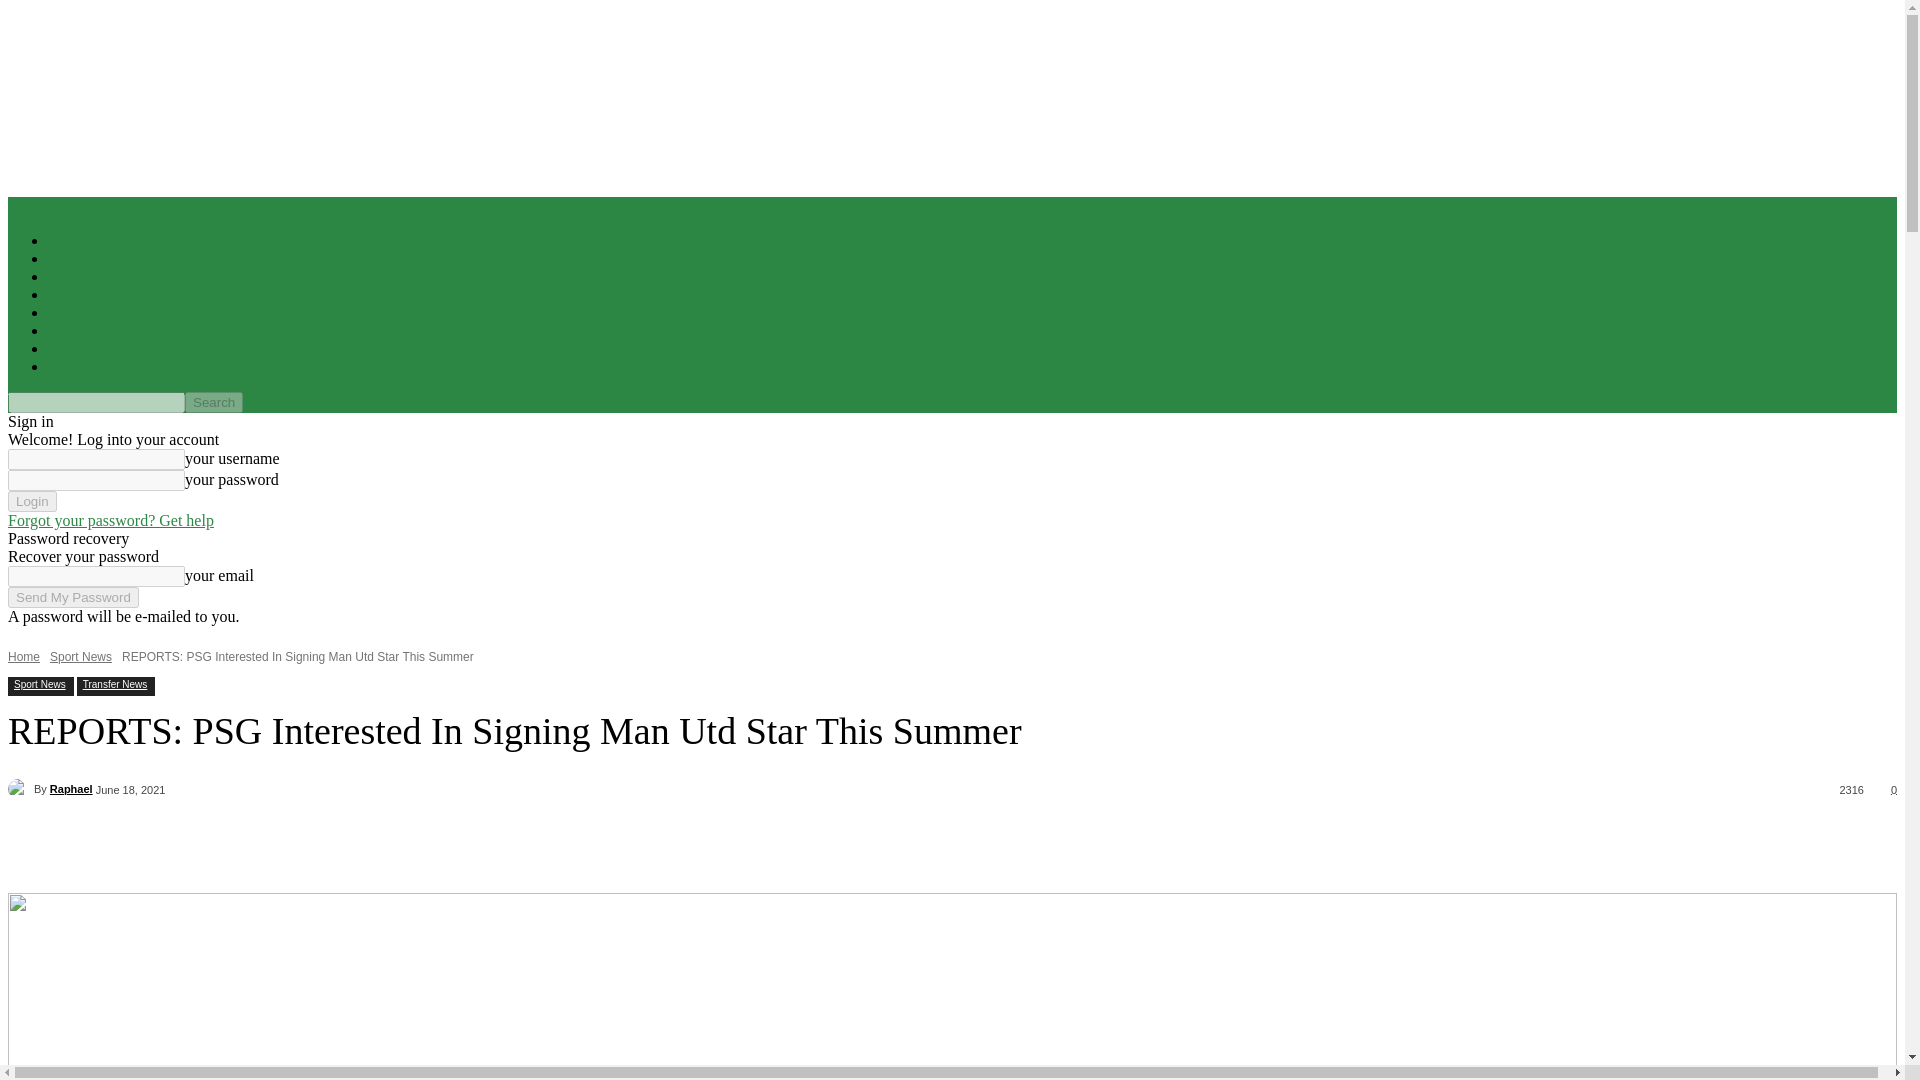  Describe the element at coordinates (72, 276) in the screenshot. I see `LOGIN` at that location.